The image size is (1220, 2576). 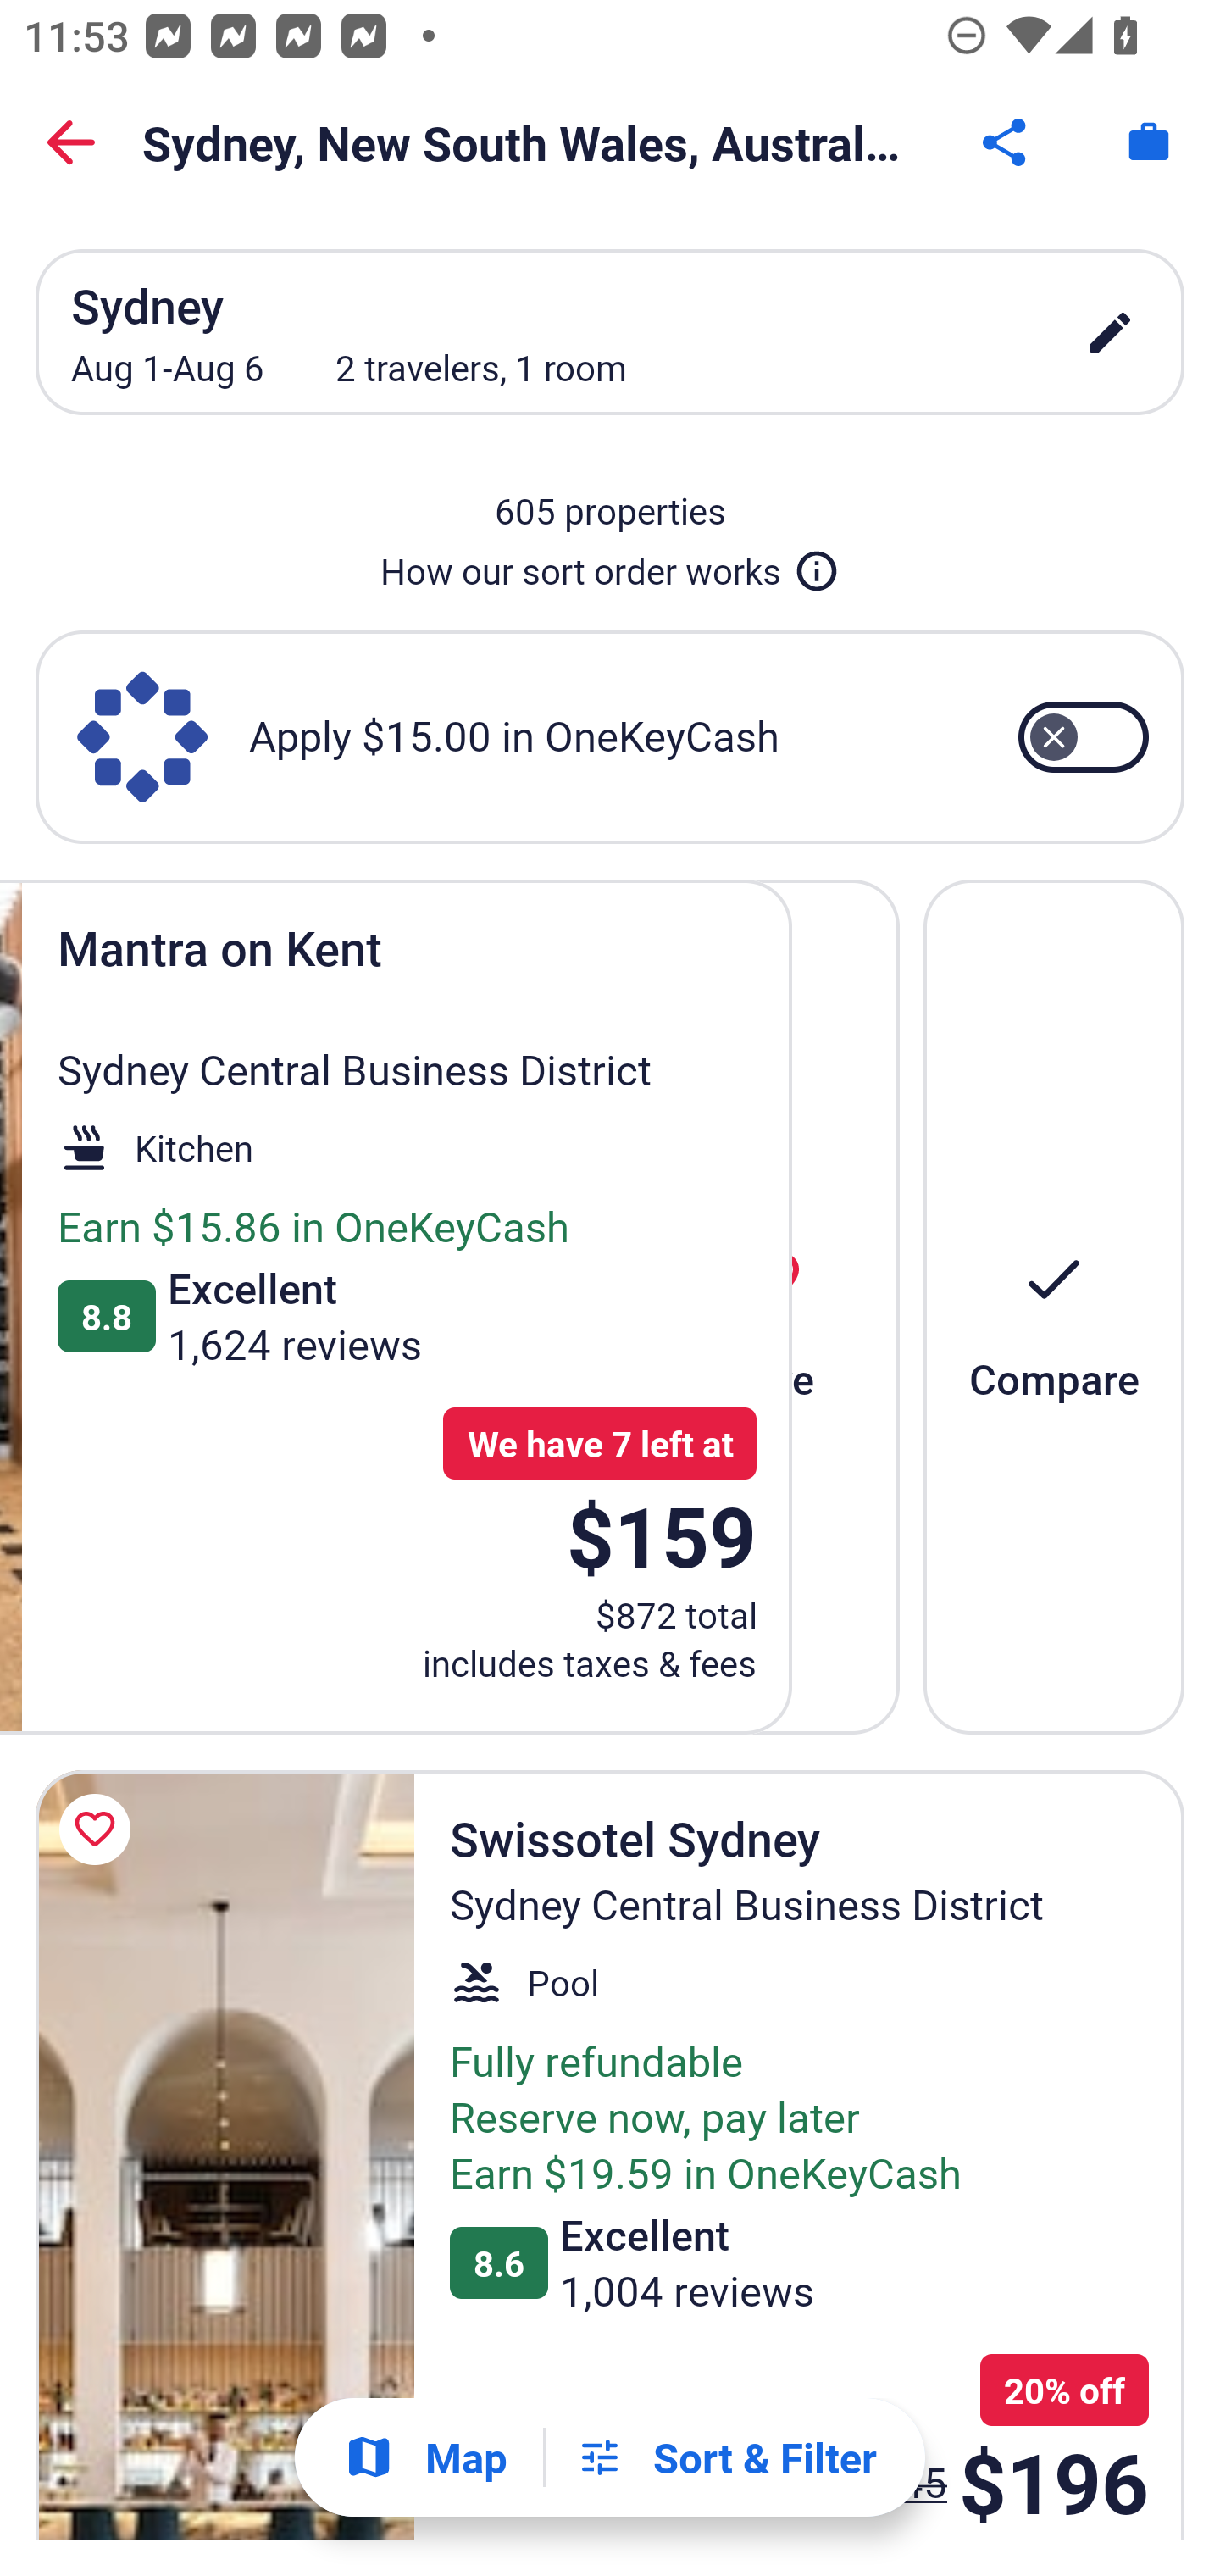 I want to click on Compare, so click(x=1054, y=1305).